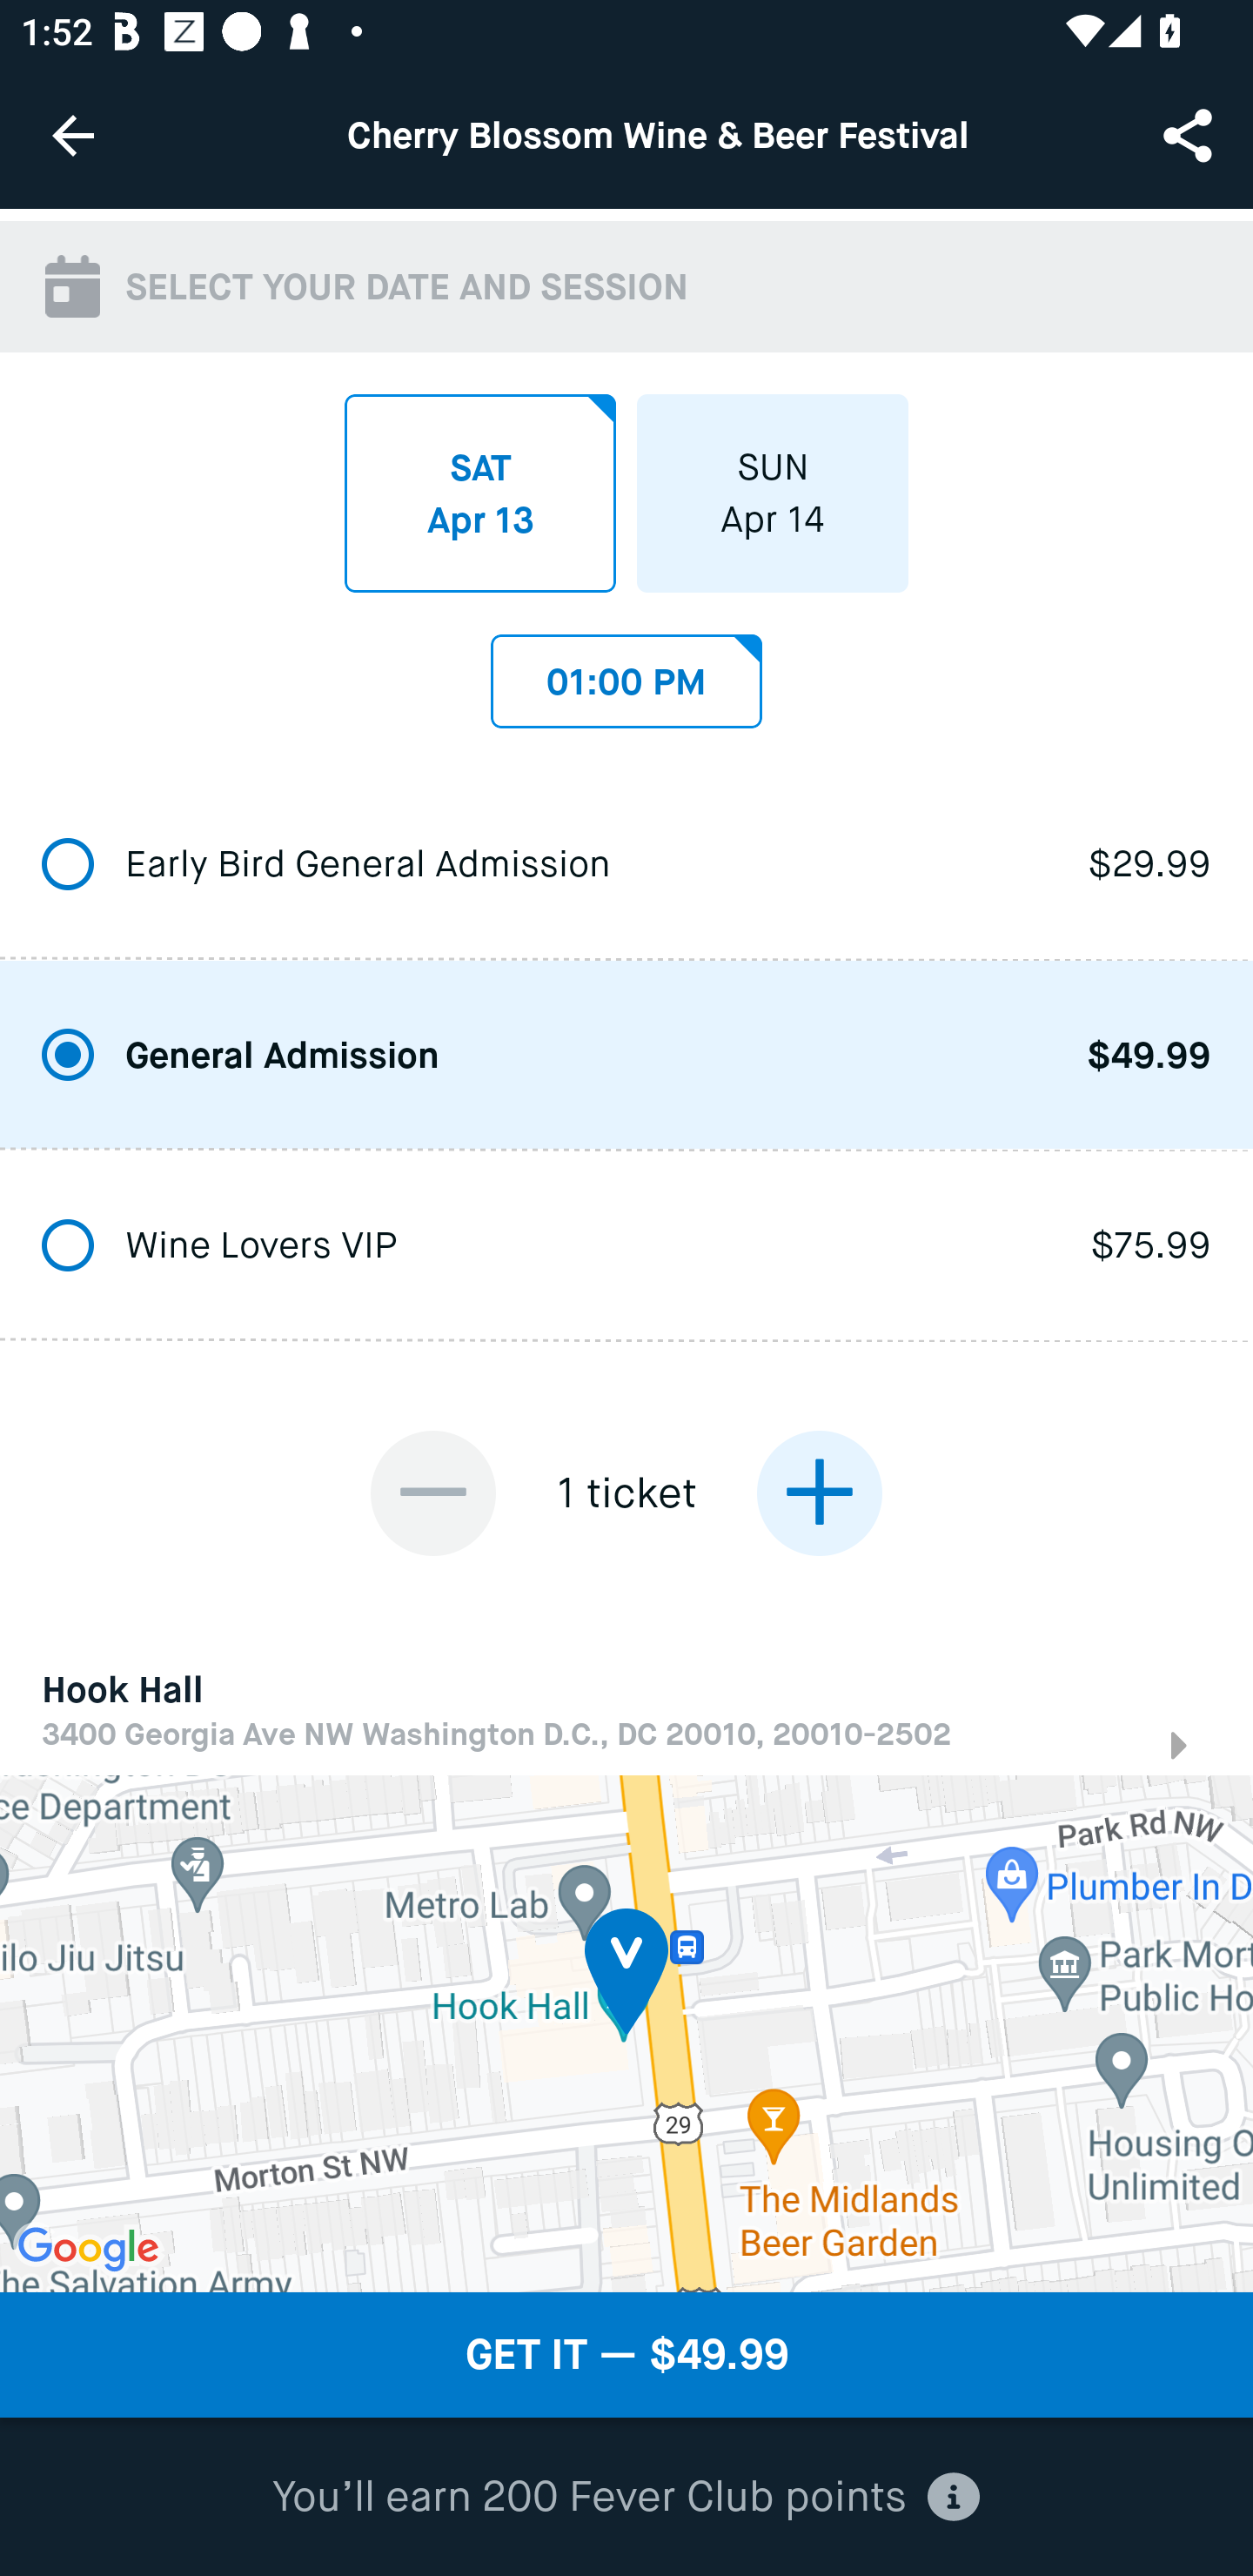 The image size is (1253, 2576). I want to click on You’ll earn 200 Fever Club points, so click(626, 2498).